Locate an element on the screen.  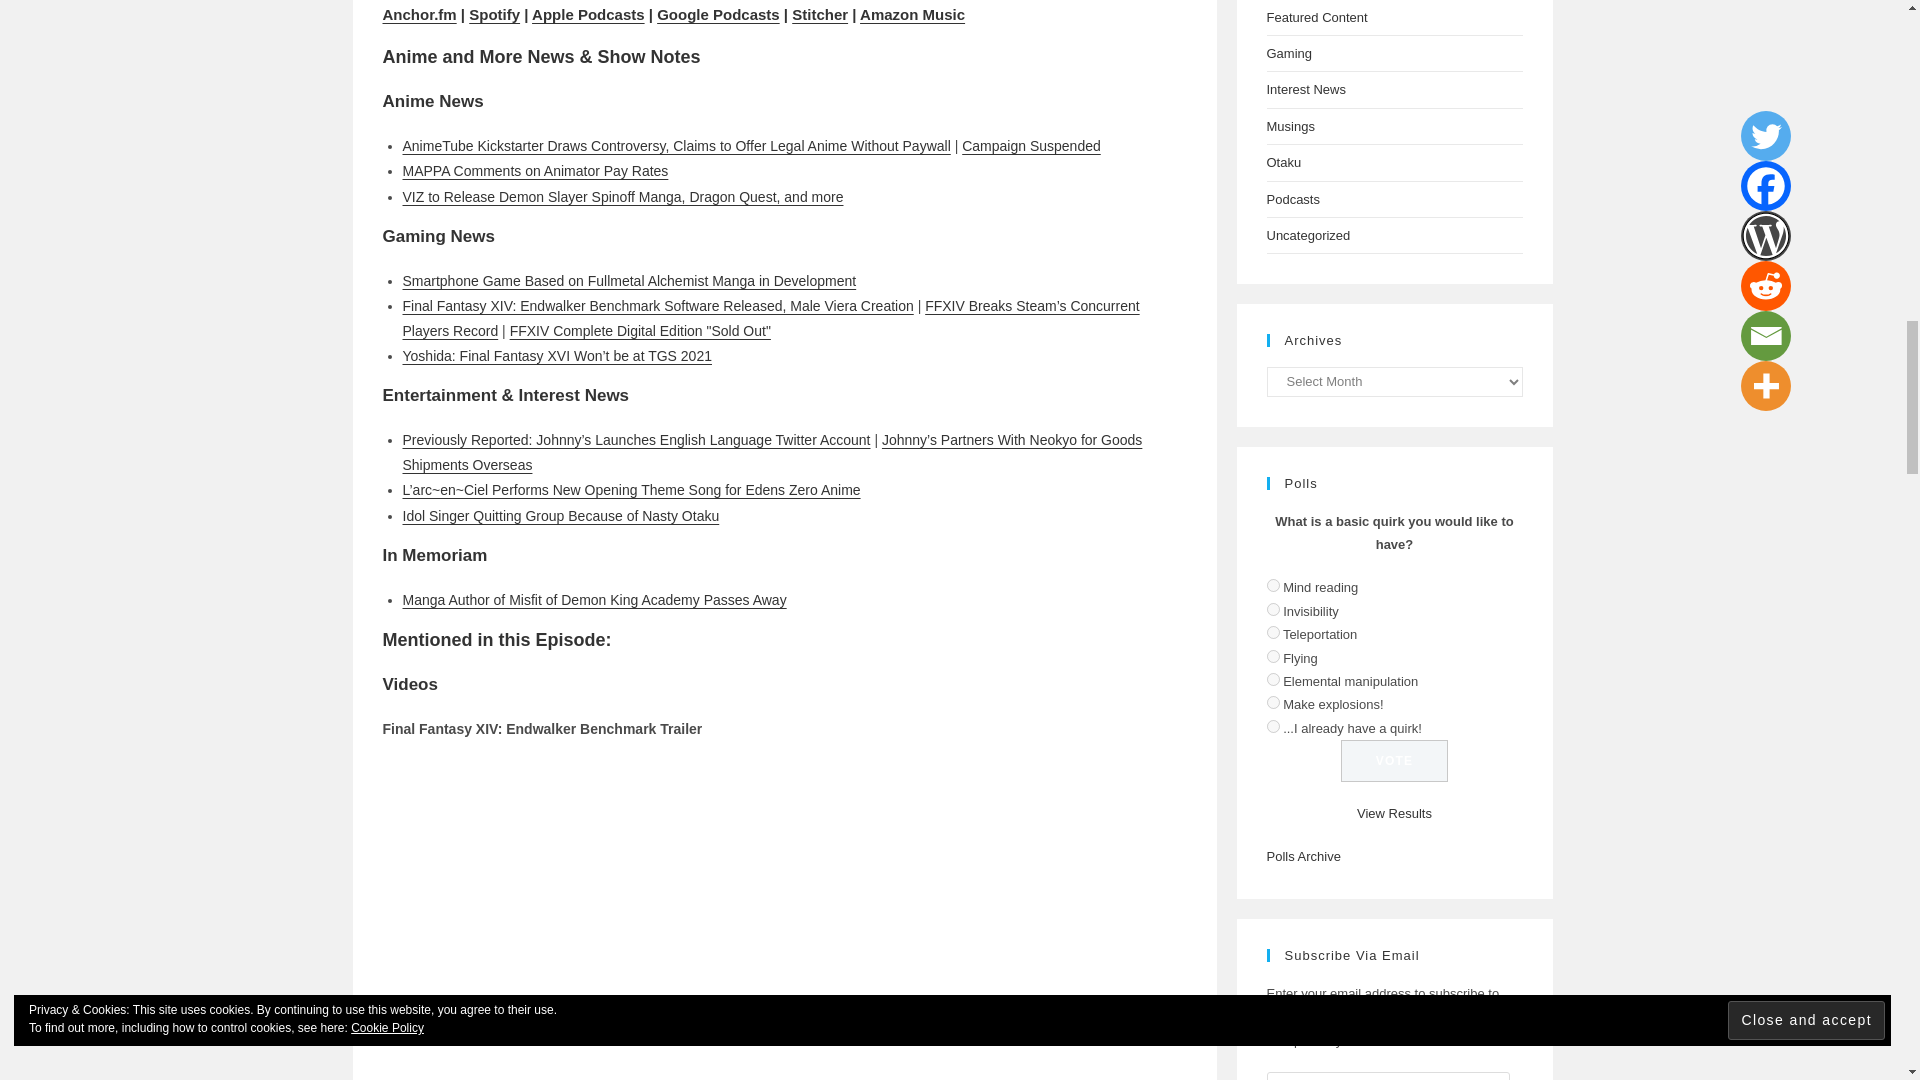
   Vote    is located at coordinates (1394, 760).